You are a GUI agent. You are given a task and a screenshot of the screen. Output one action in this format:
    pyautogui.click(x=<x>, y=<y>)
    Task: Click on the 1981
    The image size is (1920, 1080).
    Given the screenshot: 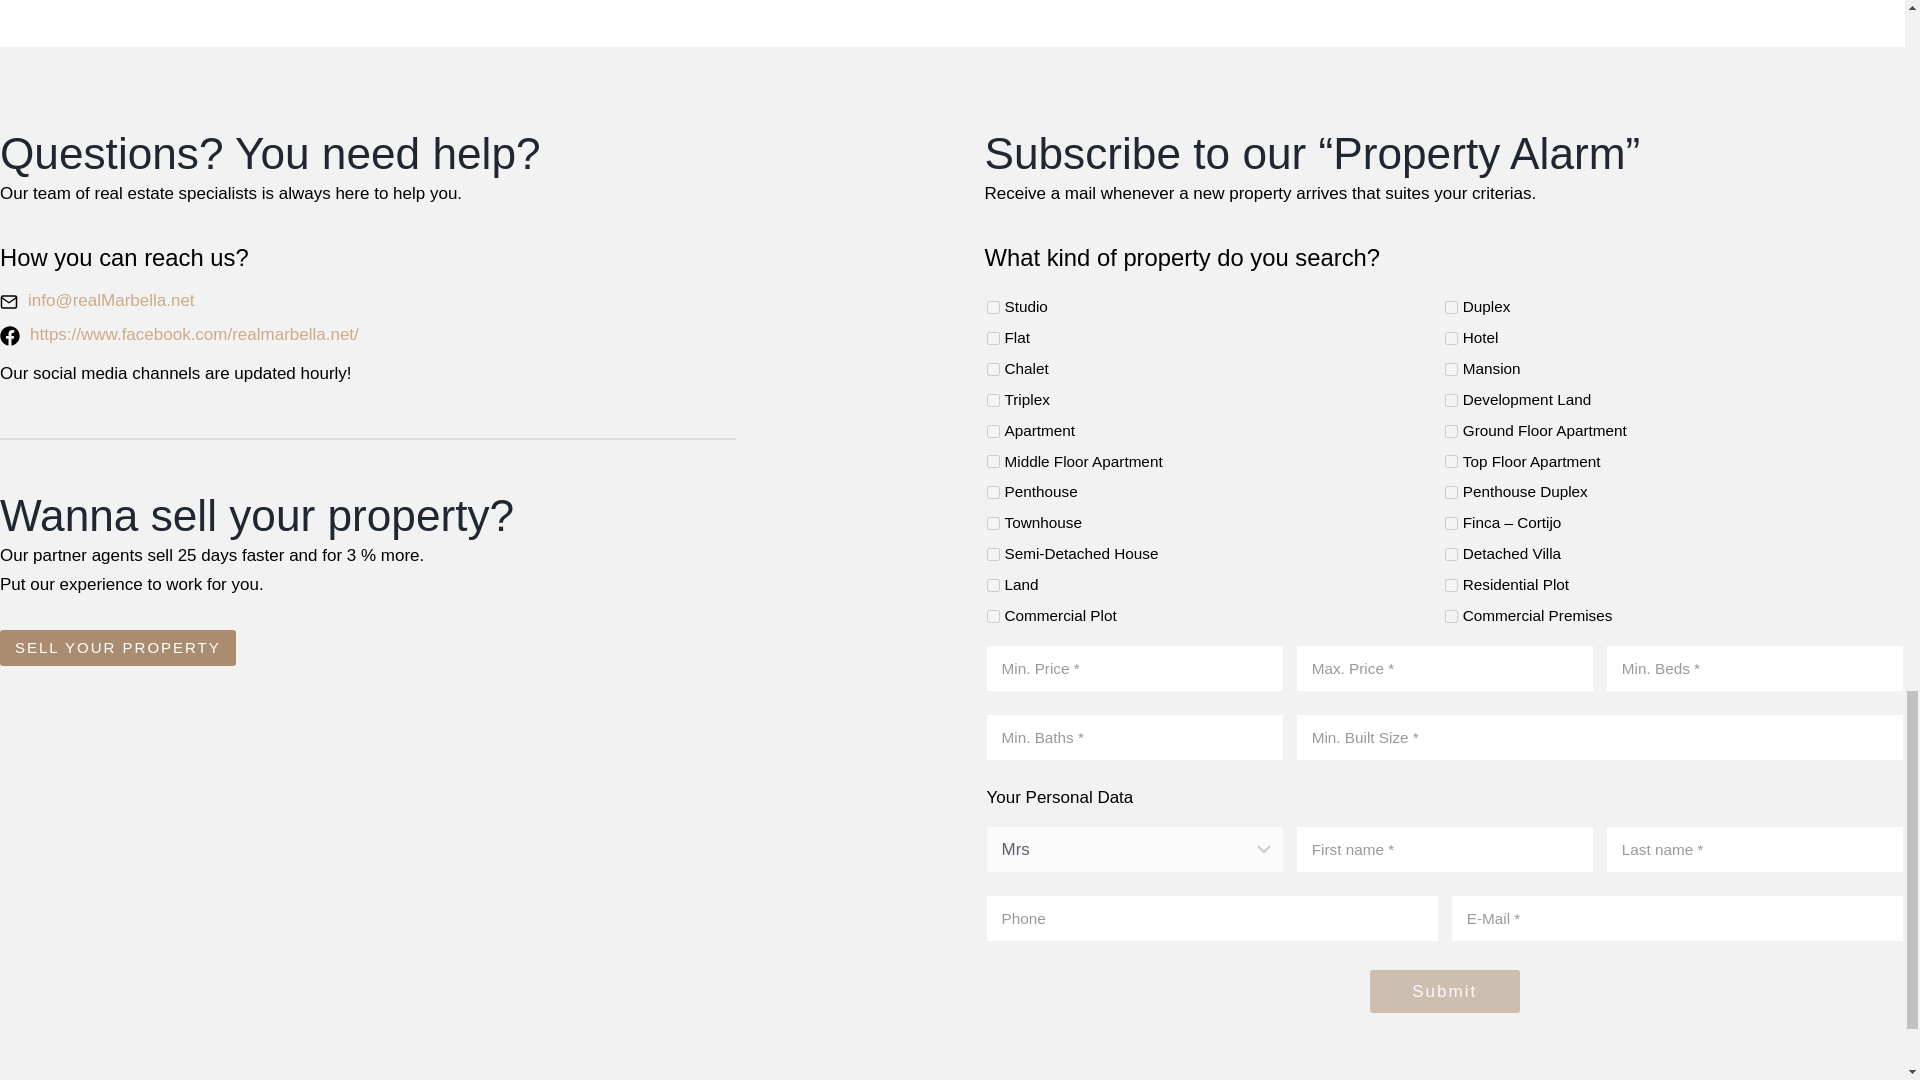 What is the action you would take?
    pyautogui.click(x=1451, y=308)
    